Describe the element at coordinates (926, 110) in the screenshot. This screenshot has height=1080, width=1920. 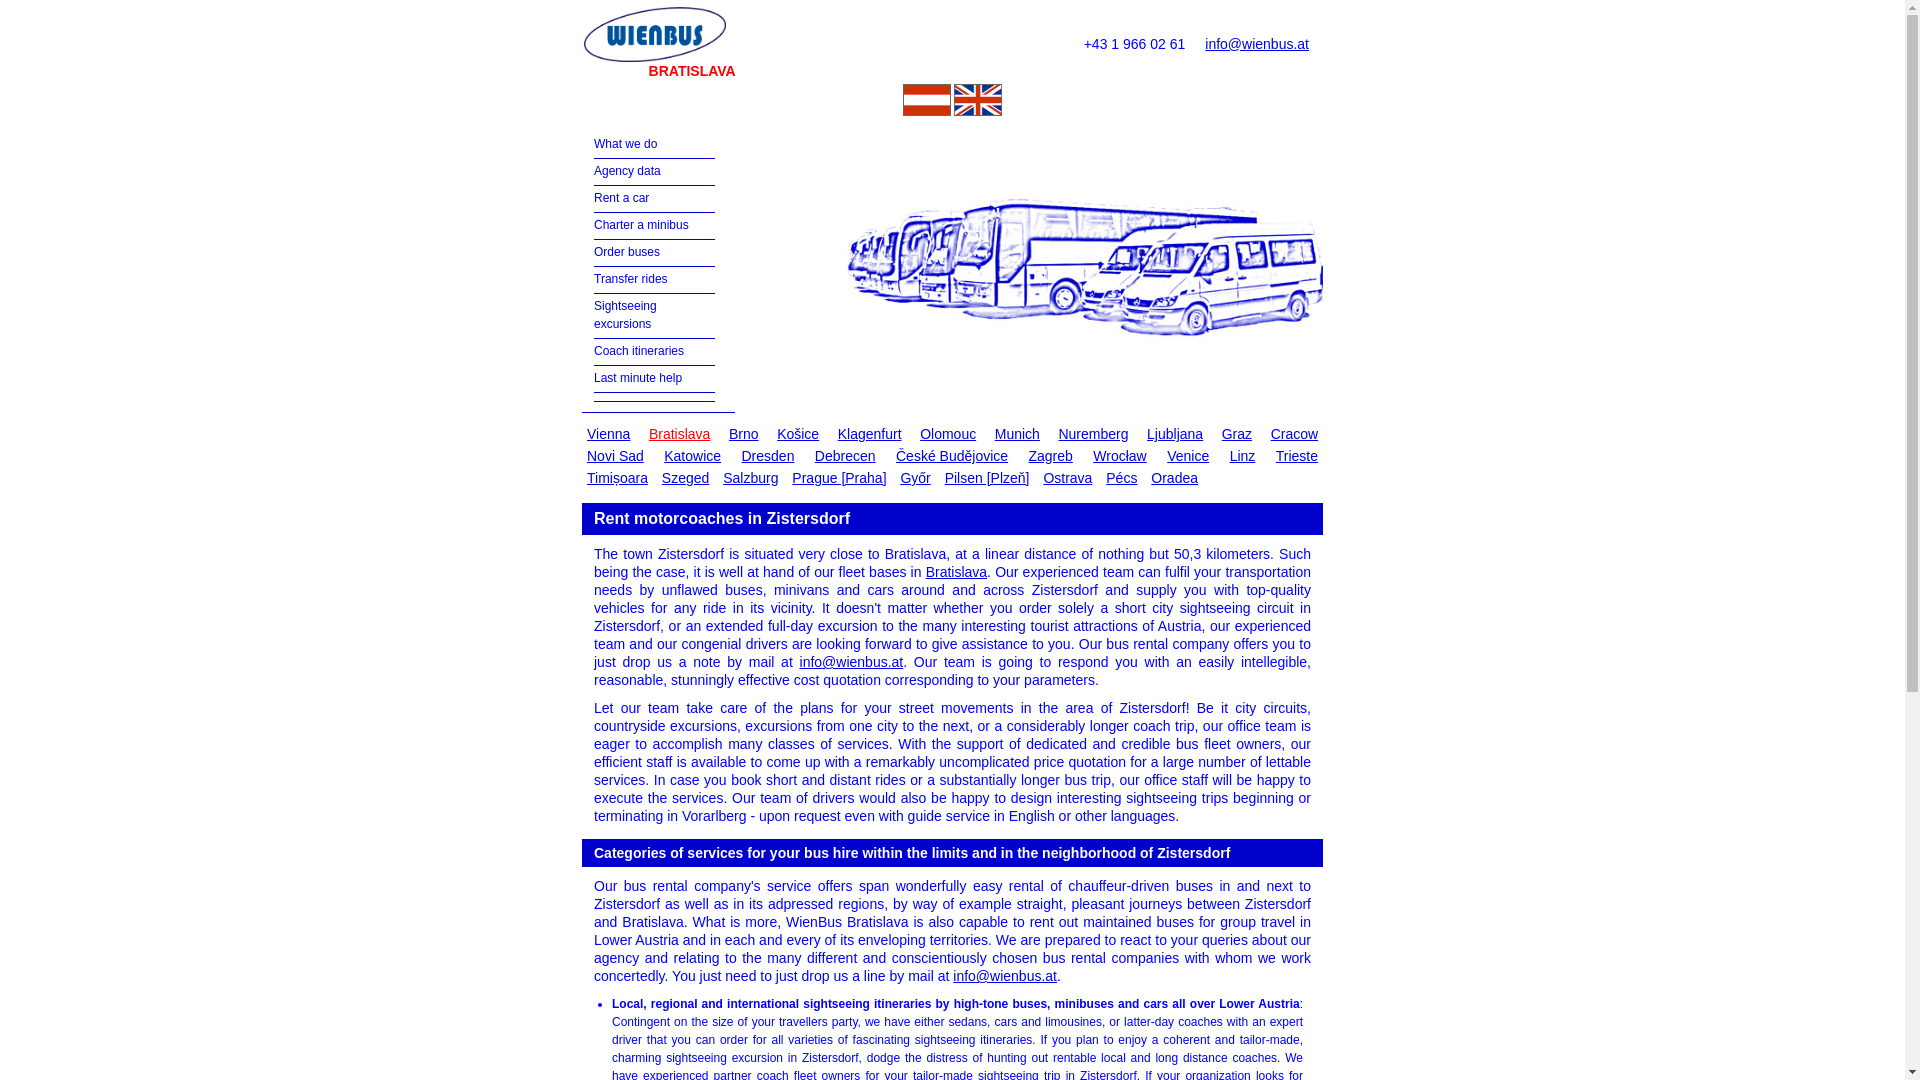
I see `Busse mieten in Bratislava` at that location.